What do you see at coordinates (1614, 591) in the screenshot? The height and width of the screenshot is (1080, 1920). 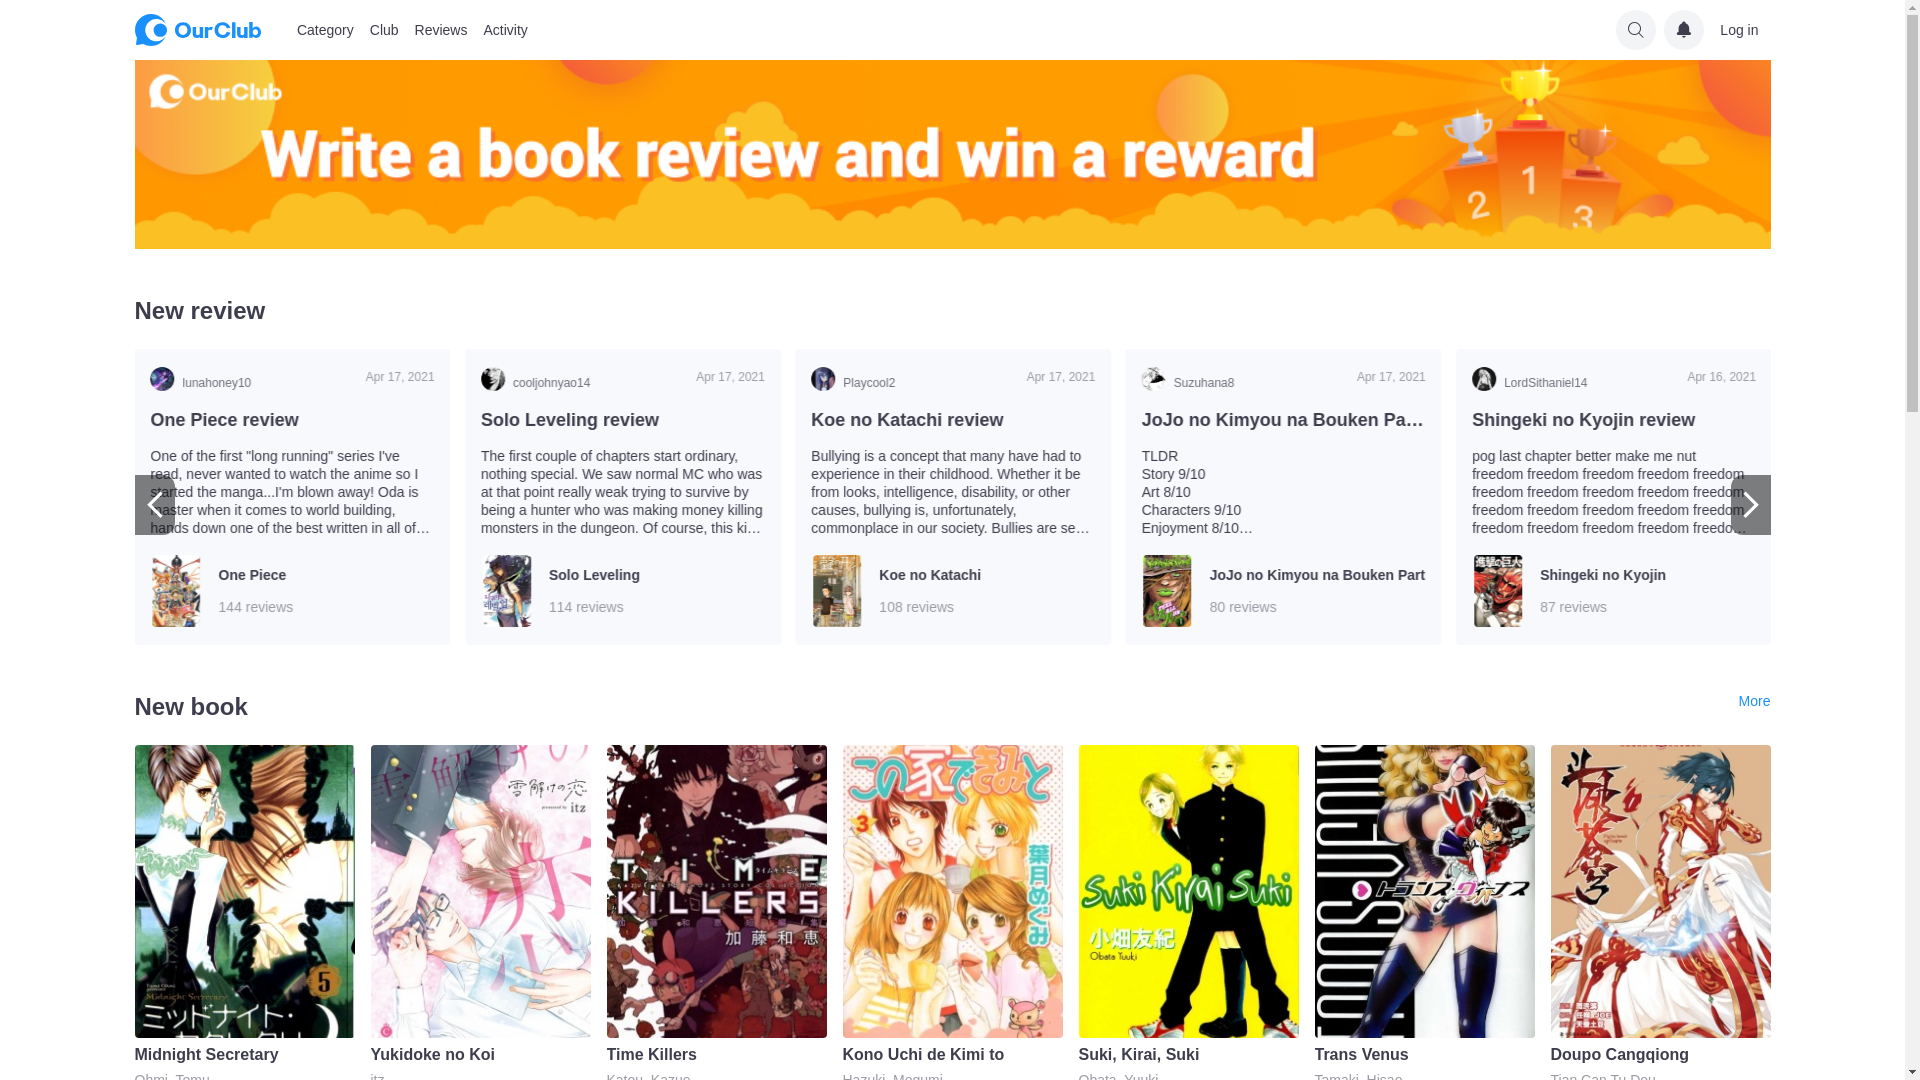 I see `Yokohama Kaidashi Kikou
31 reviews` at bounding box center [1614, 591].